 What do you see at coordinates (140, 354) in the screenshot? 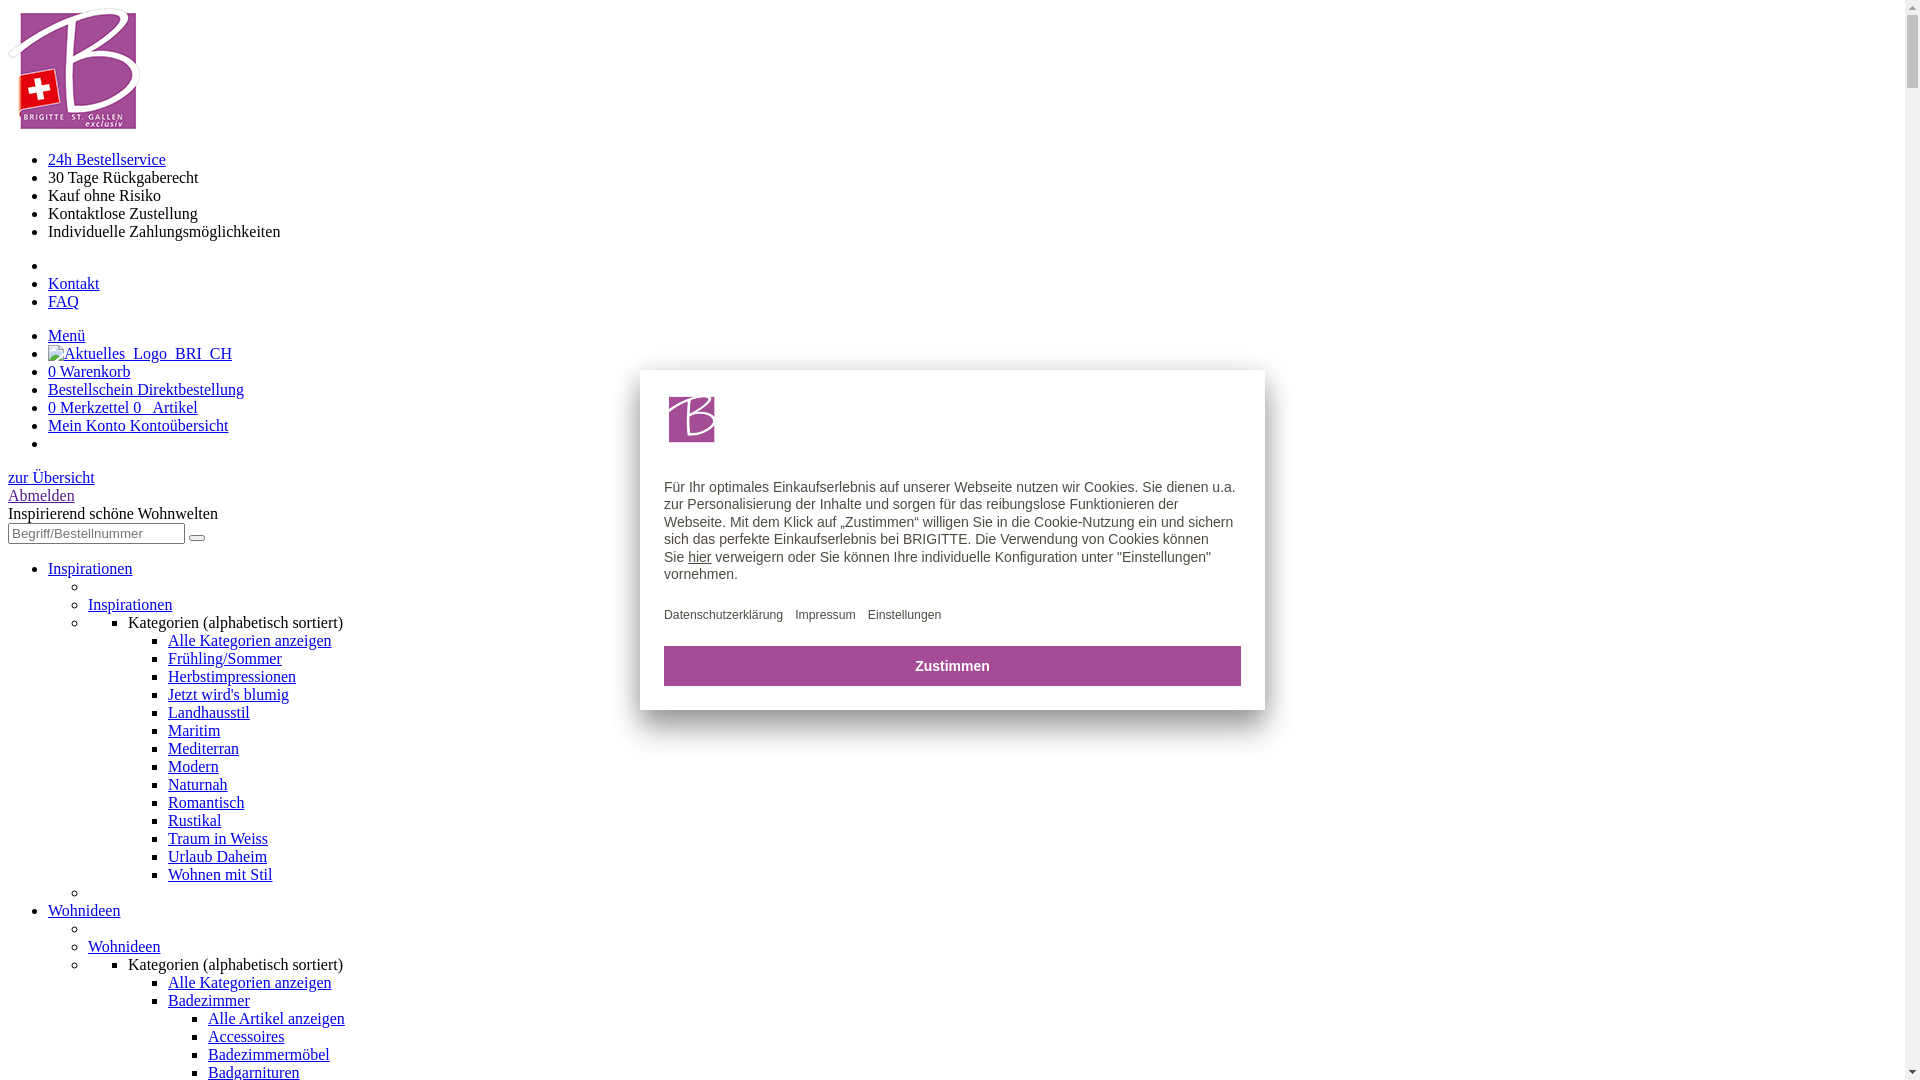
I see `Zur Startseite vom BRIGITTE-Online-Shop` at bounding box center [140, 354].